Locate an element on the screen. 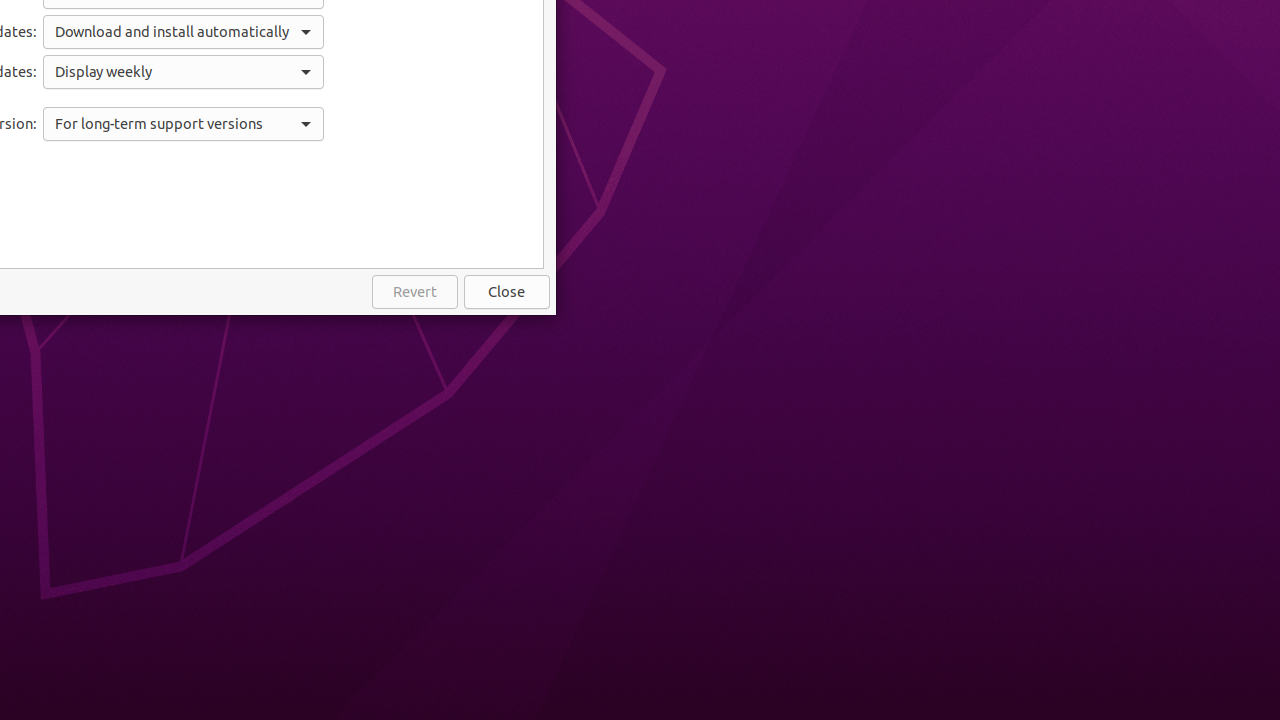 Image resolution: width=1280 pixels, height=720 pixels. Close is located at coordinates (507, 292).